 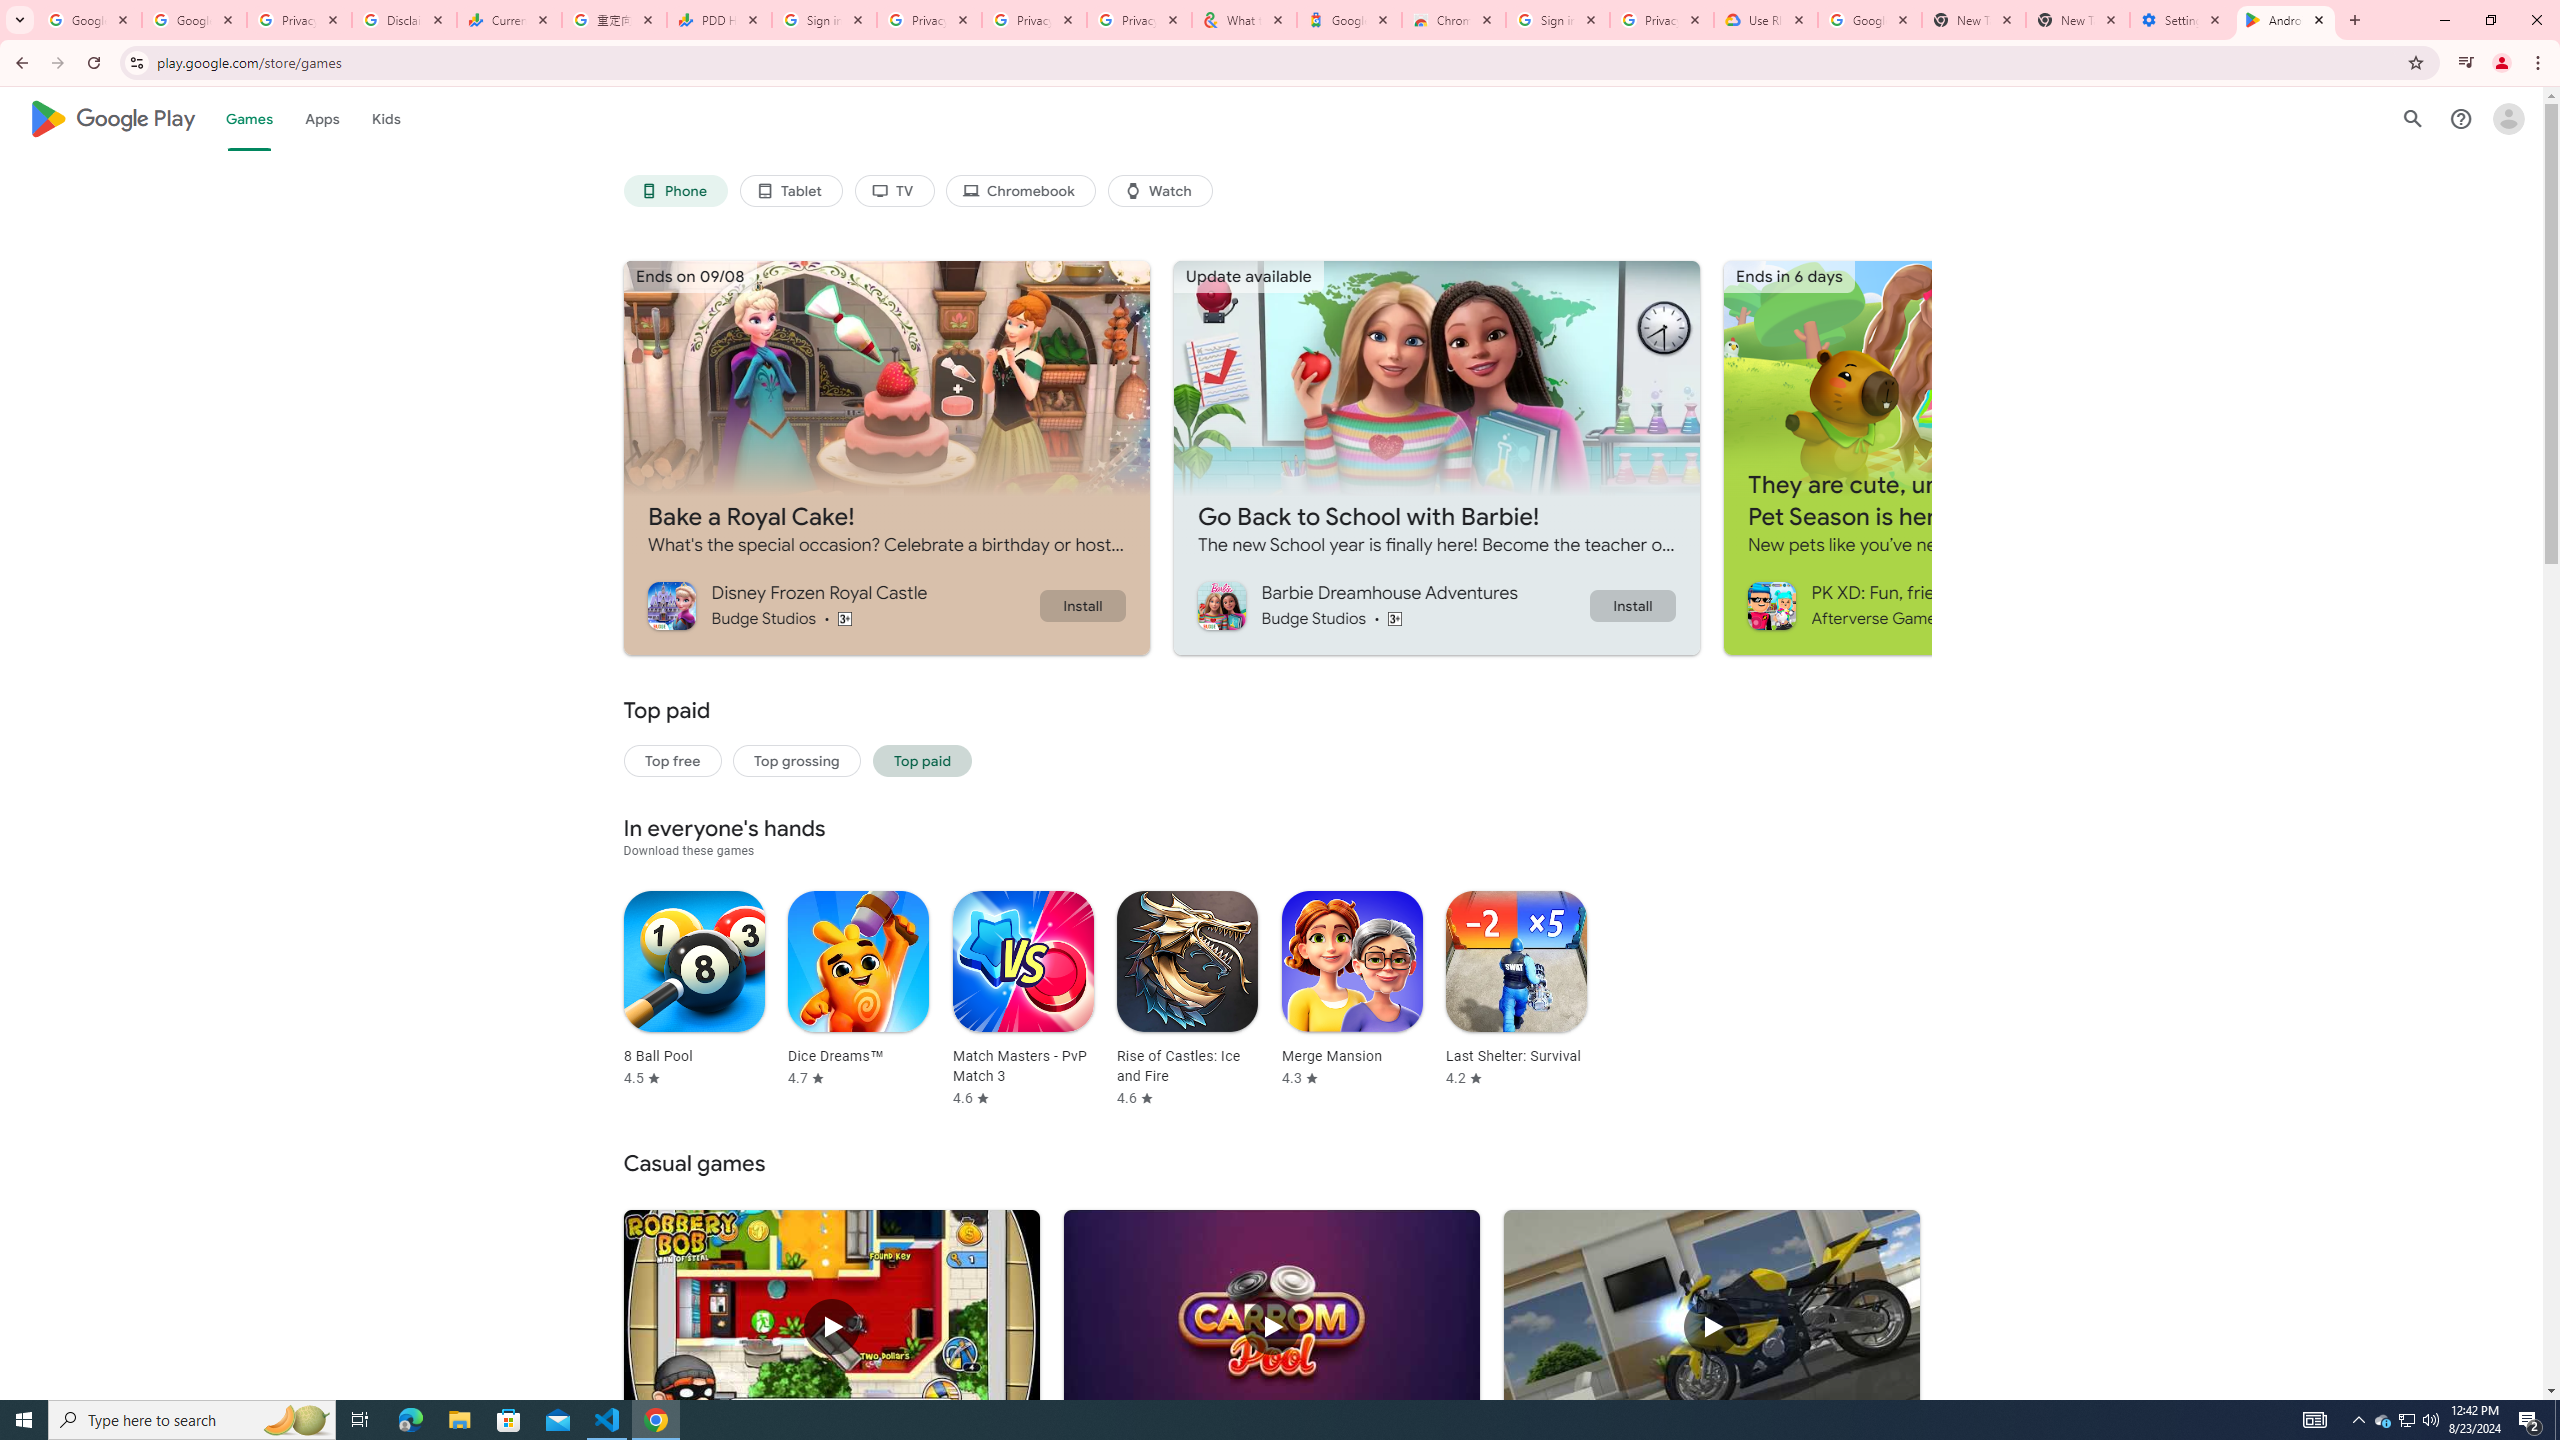 What do you see at coordinates (1022, 191) in the screenshot?
I see `Chromebook` at bounding box center [1022, 191].